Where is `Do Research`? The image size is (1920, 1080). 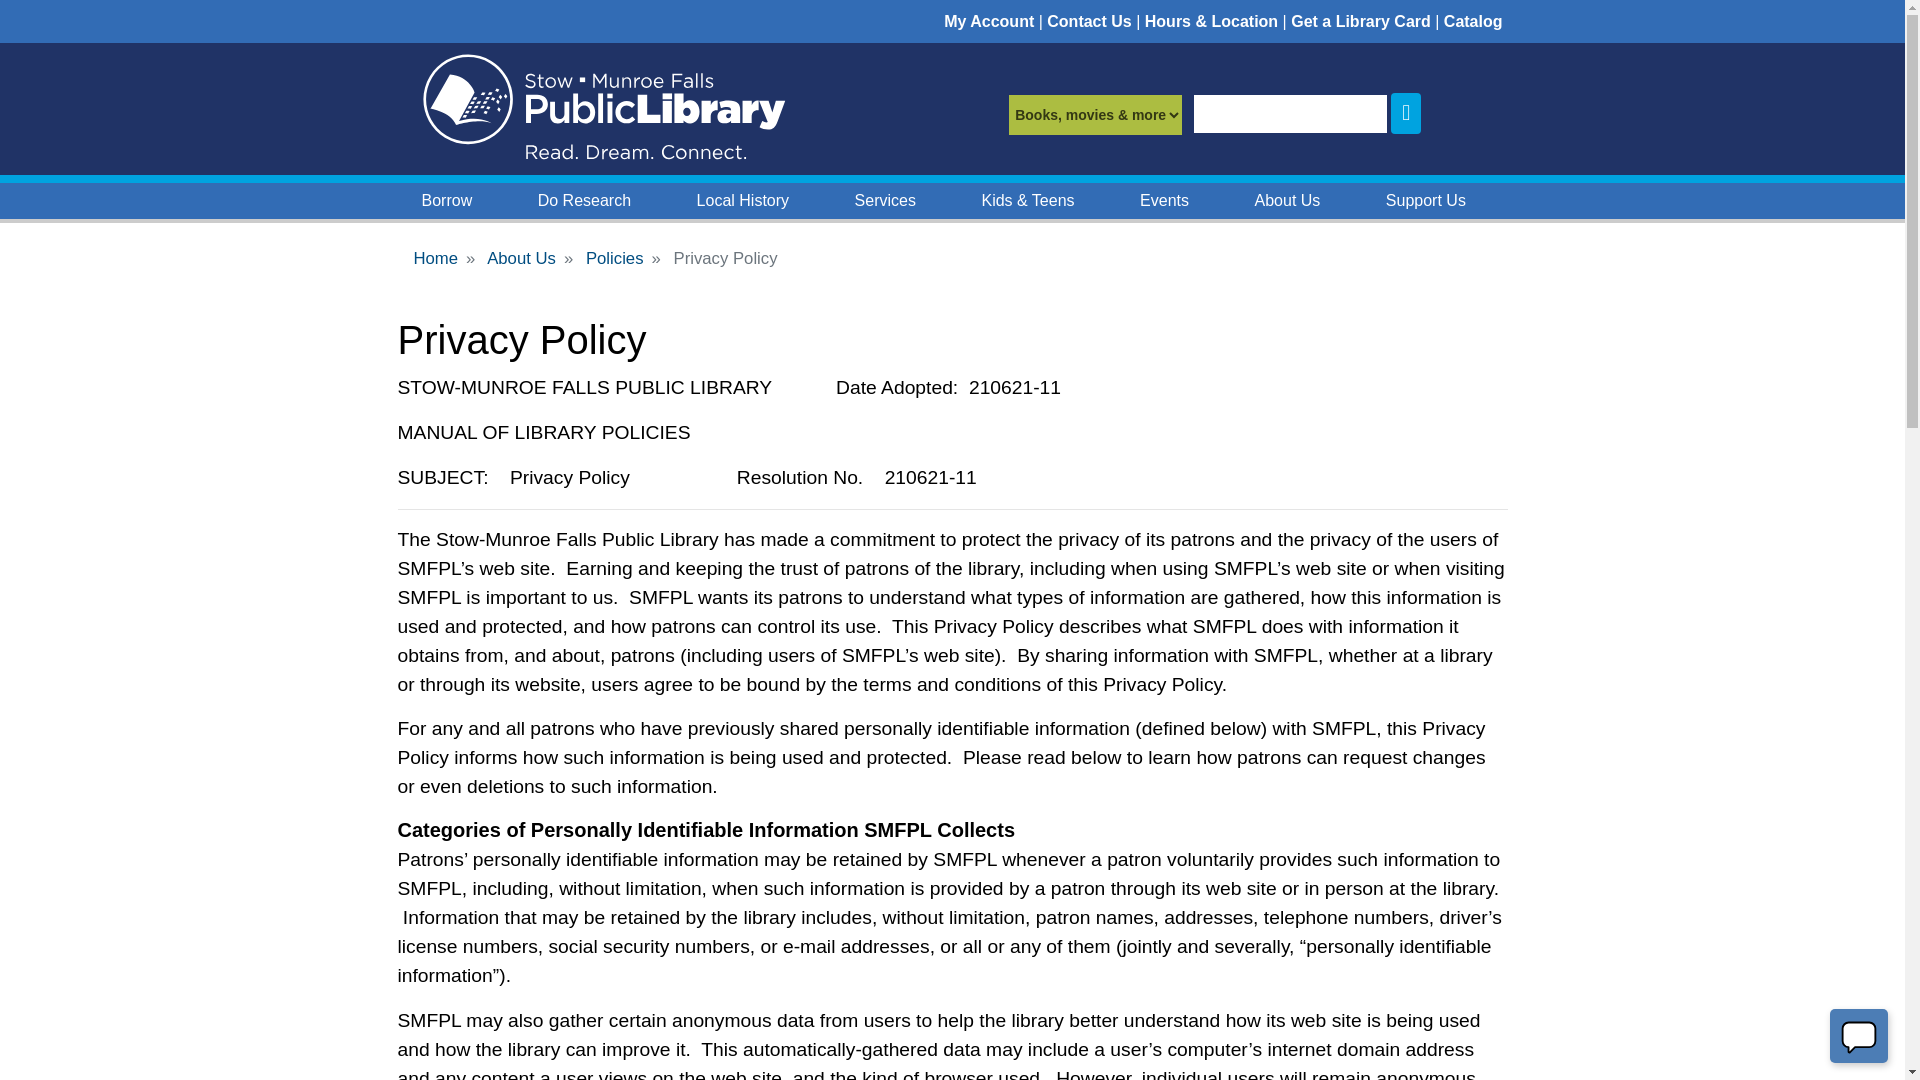
Do Research is located at coordinates (584, 200).